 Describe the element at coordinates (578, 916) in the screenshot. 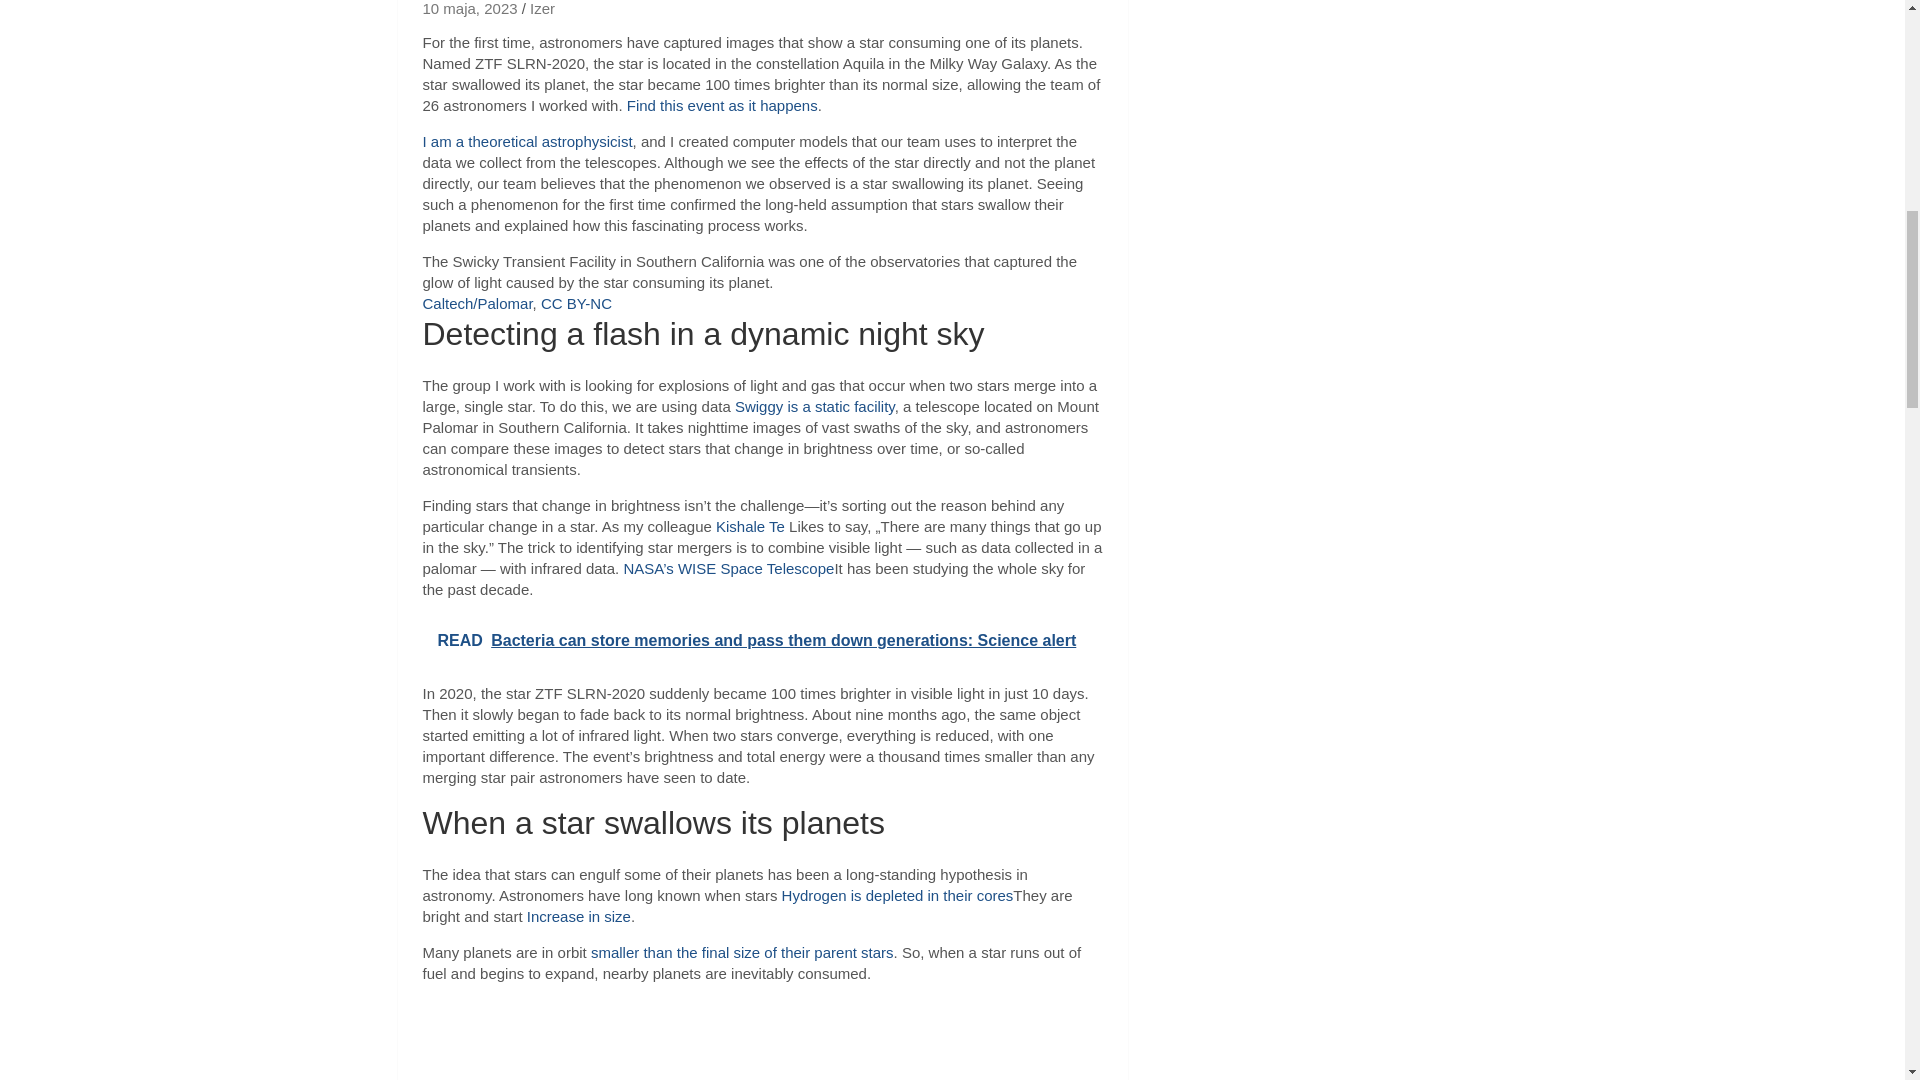

I see `Increase in size` at that location.